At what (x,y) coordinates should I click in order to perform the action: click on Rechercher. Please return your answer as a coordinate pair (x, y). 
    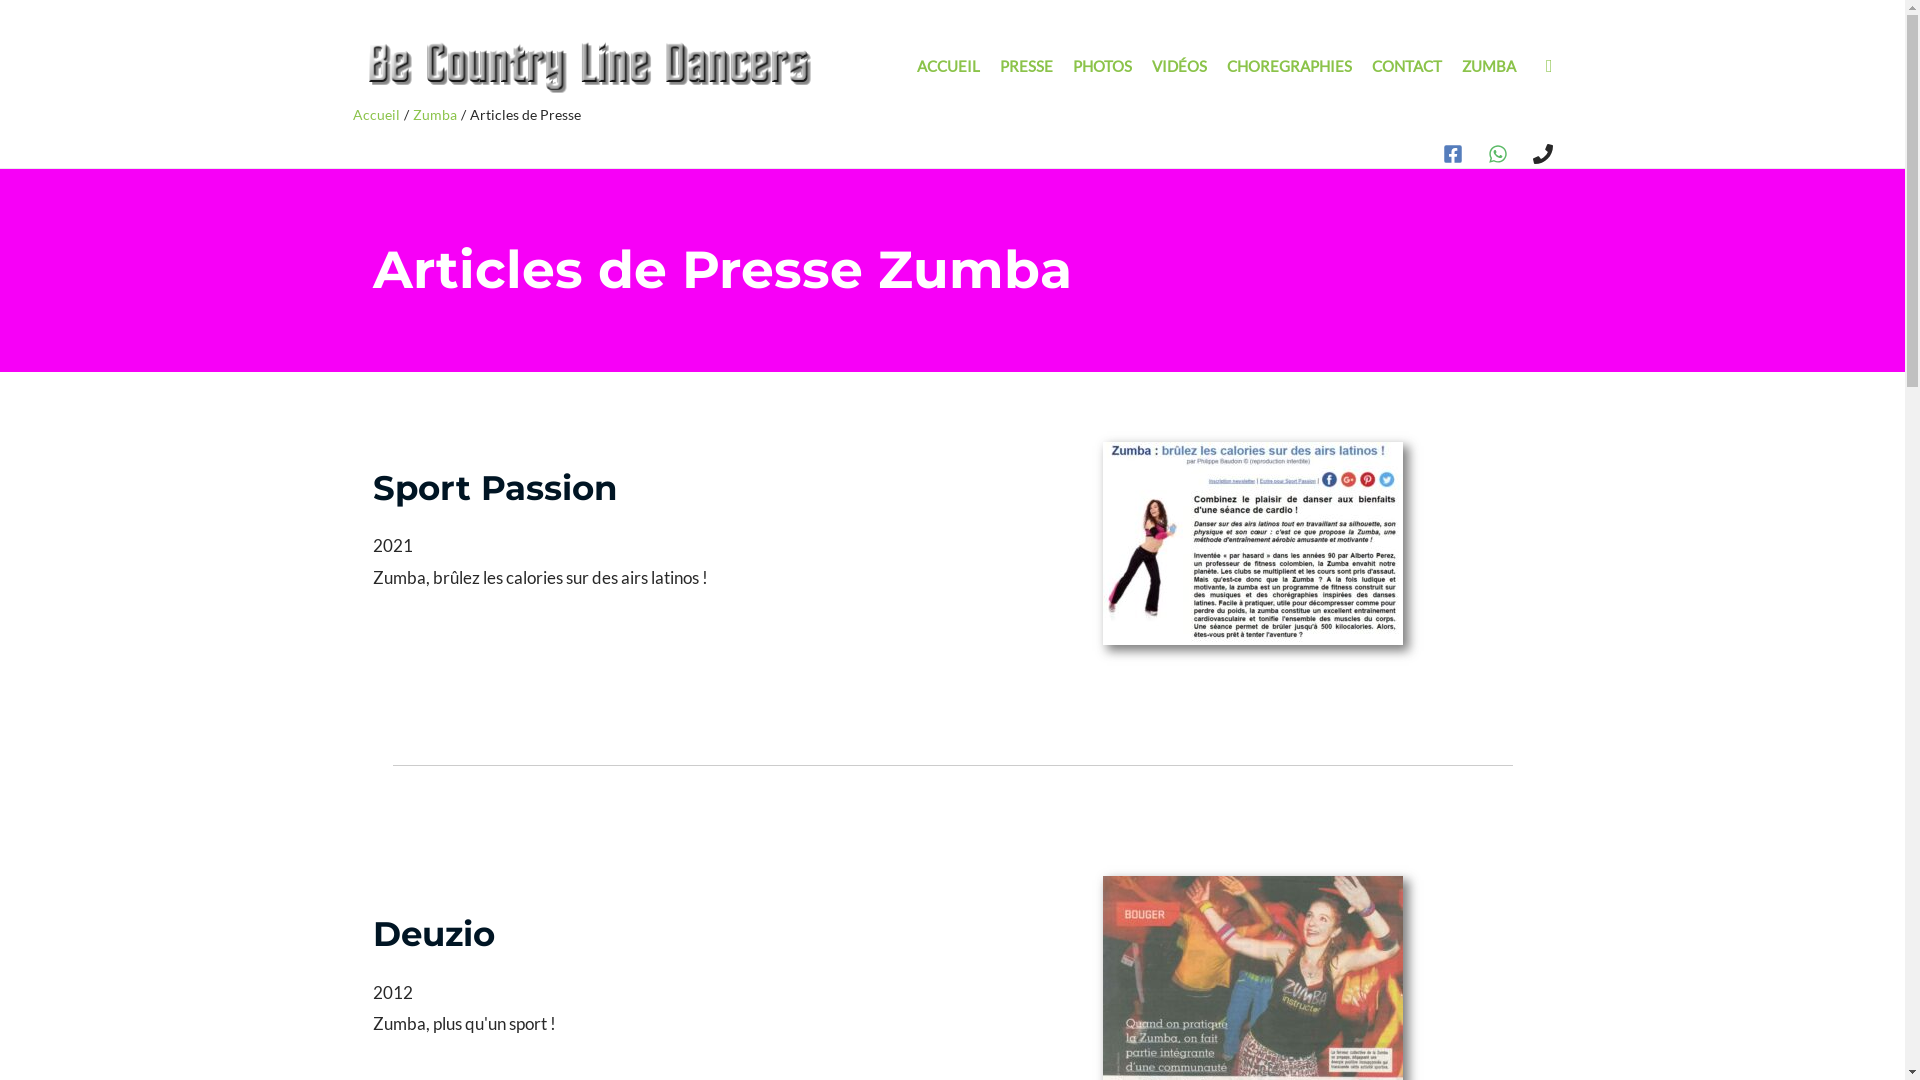
    Looking at the image, I should click on (1550, 66).